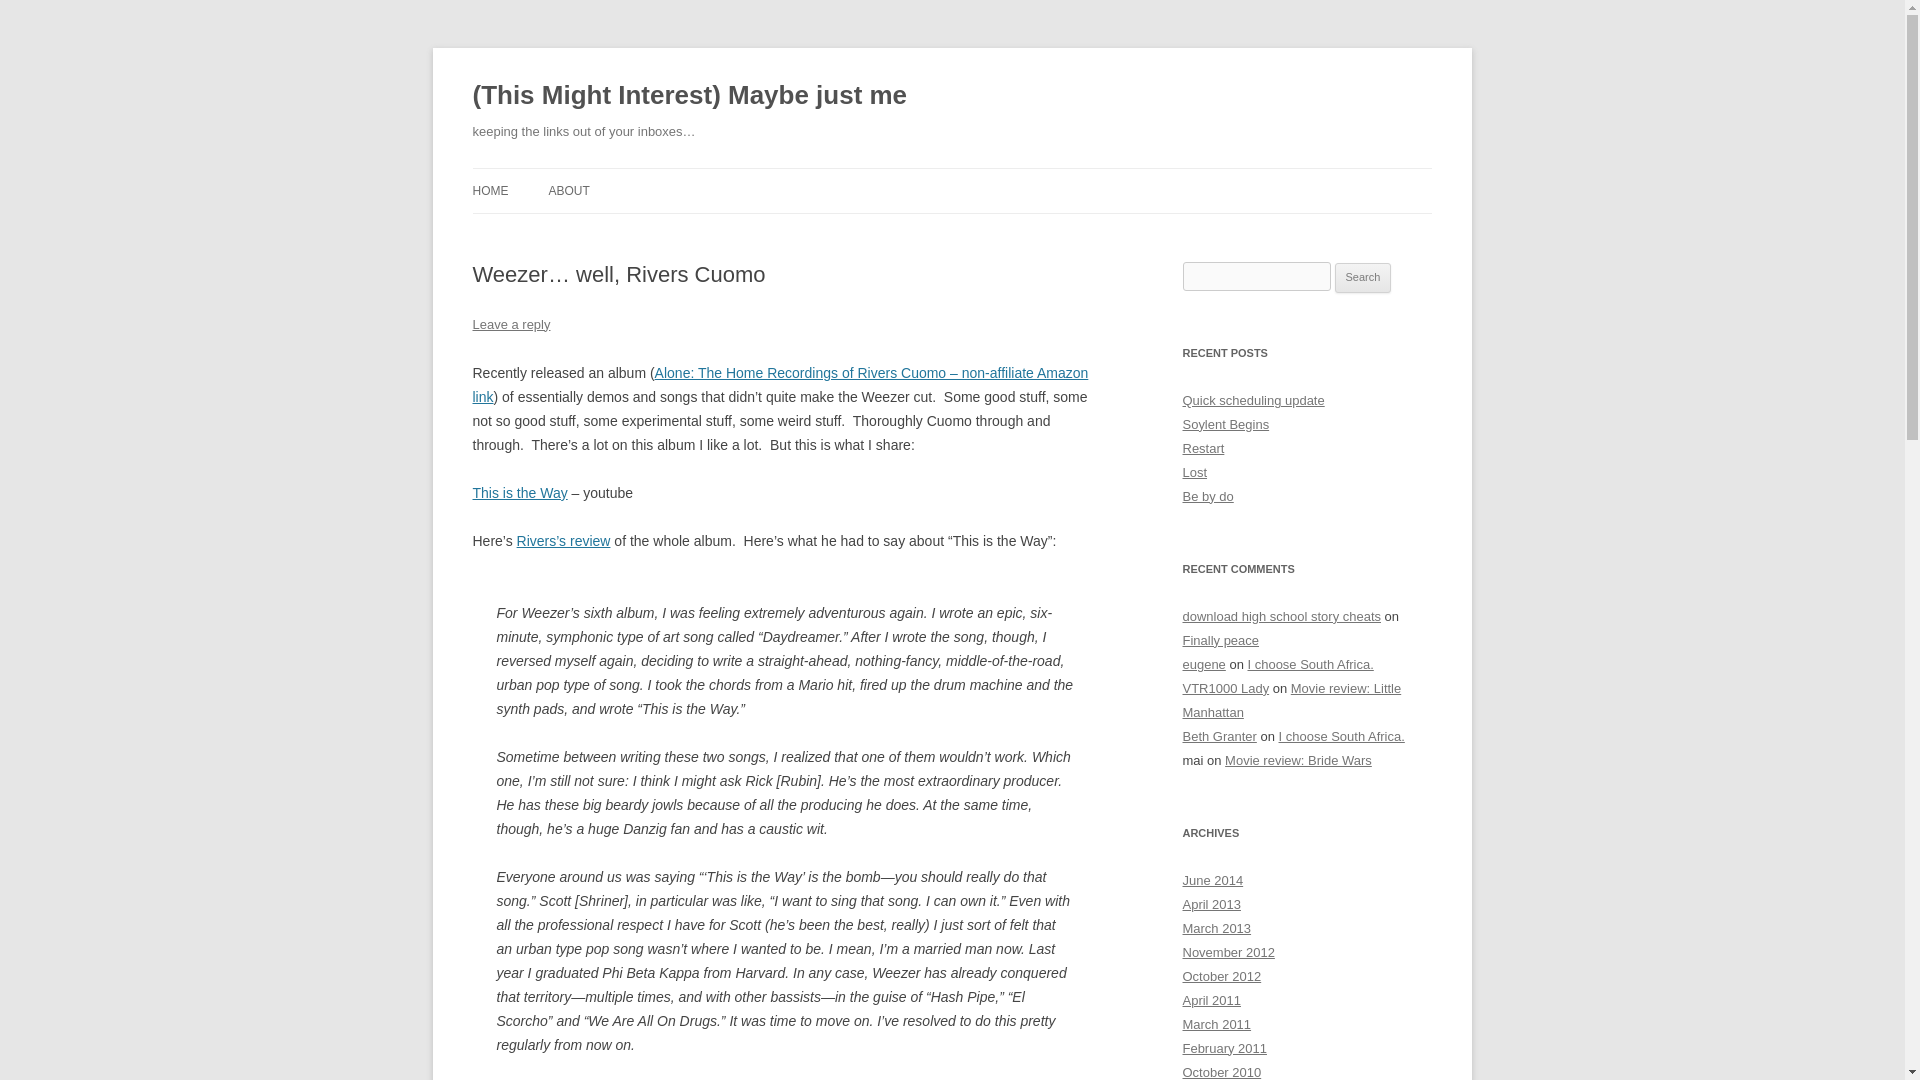  I want to click on November 2012, so click(1228, 952).